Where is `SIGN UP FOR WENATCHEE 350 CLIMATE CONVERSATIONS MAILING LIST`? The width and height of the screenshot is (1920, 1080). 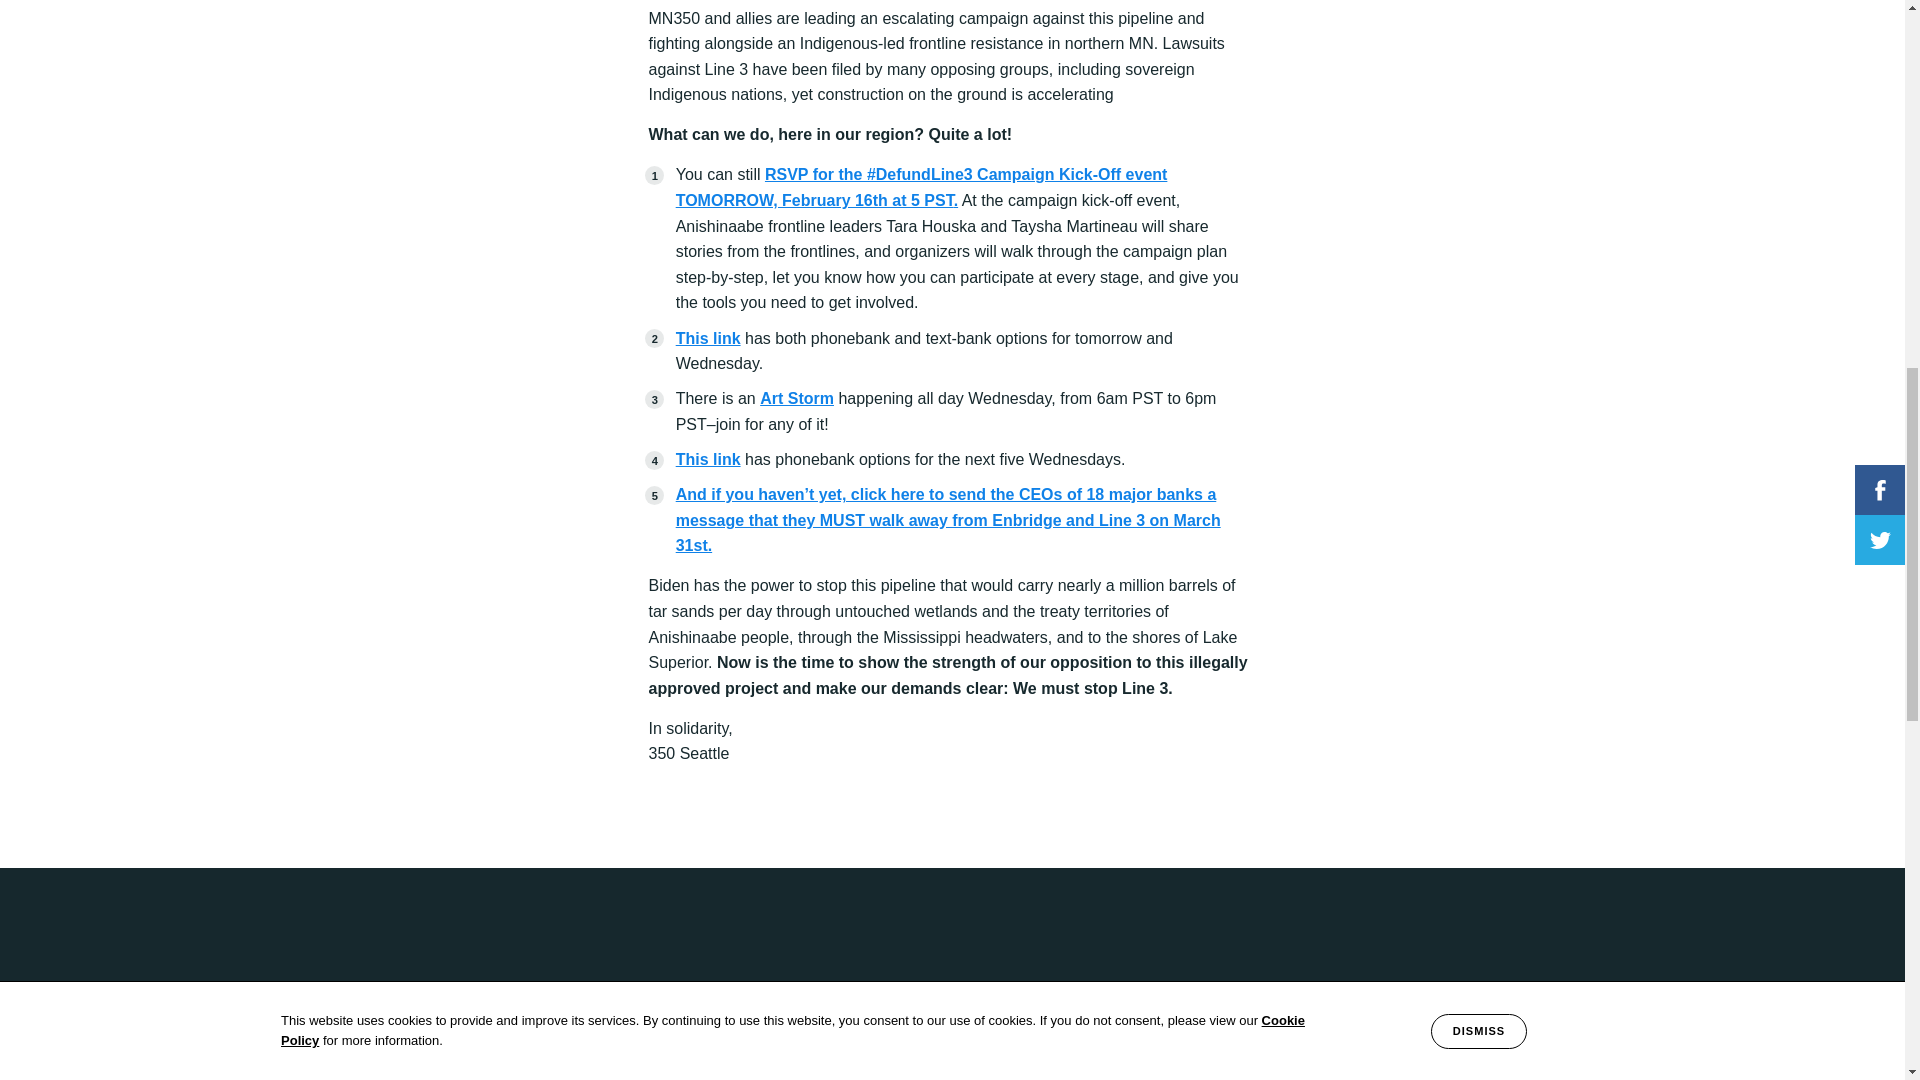
SIGN UP FOR WENATCHEE 350 CLIMATE CONVERSATIONS MAILING LIST is located at coordinates (1166, 1069).